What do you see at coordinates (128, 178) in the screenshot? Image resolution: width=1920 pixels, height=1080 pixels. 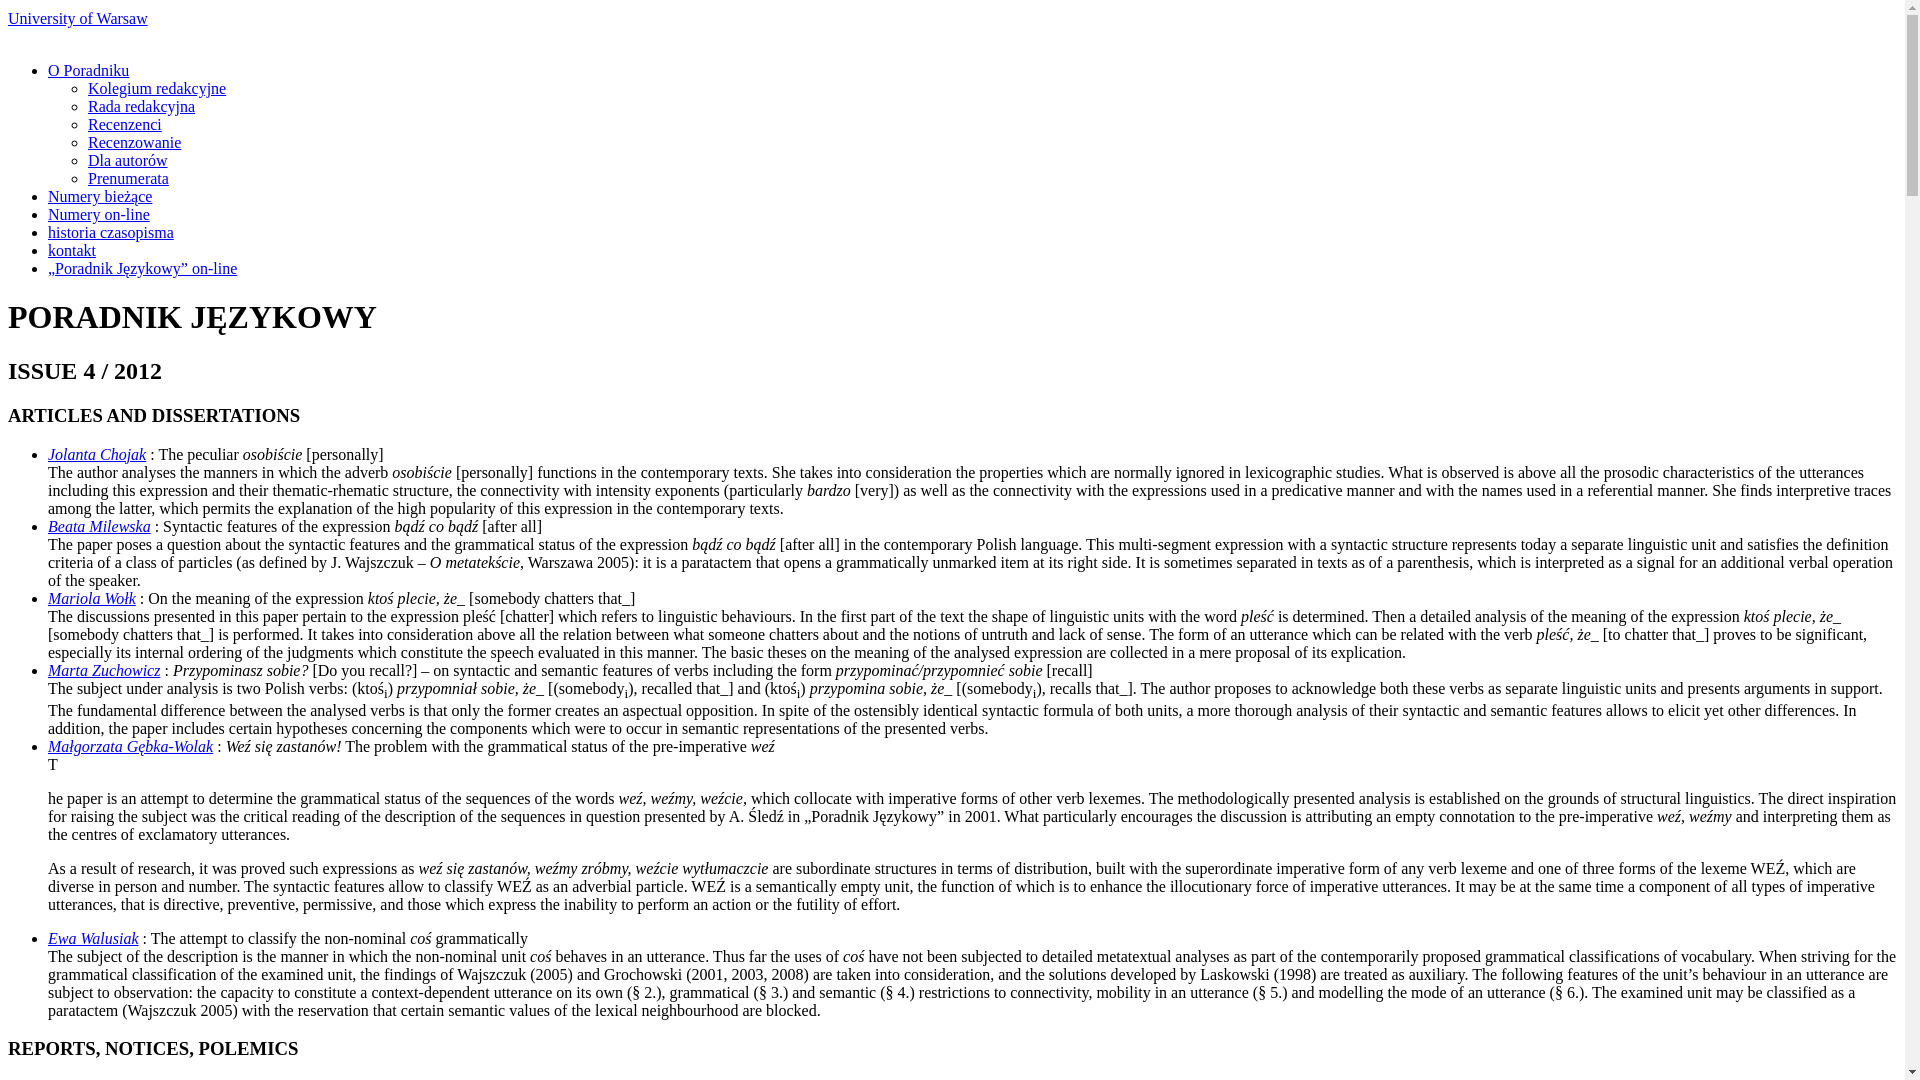 I see `Prenumerata` at bounding box center [128, 178].